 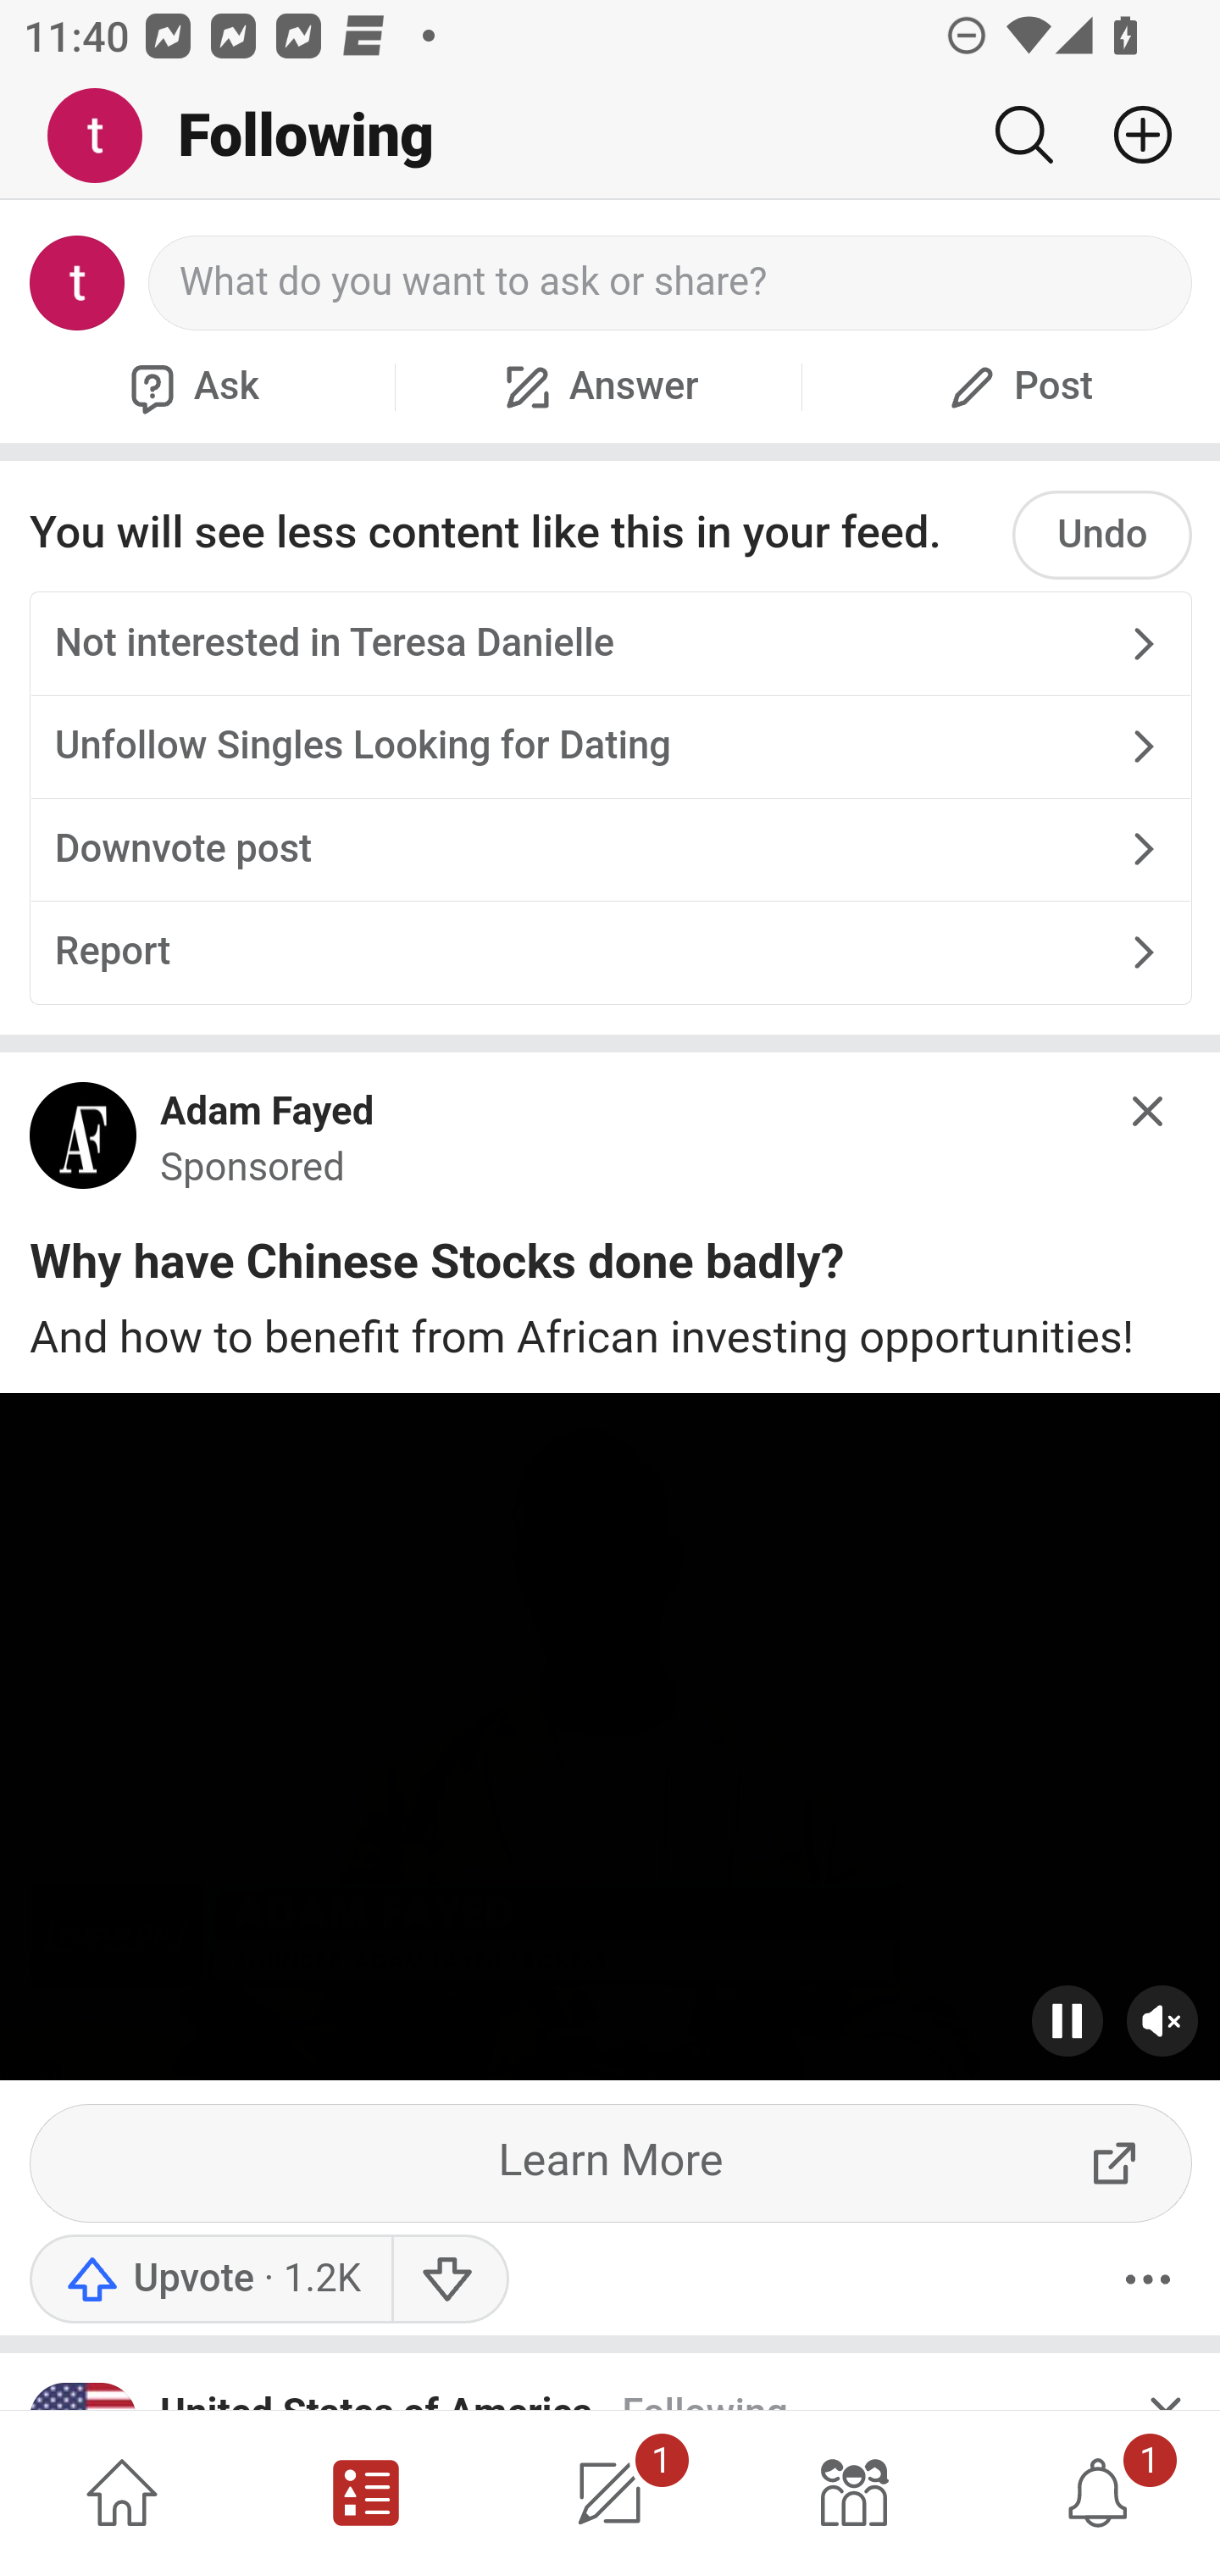 What do you see at coordinates (210, 2279) in the screenshot?
I see `Upvote` at bounding box center [210, 2279].